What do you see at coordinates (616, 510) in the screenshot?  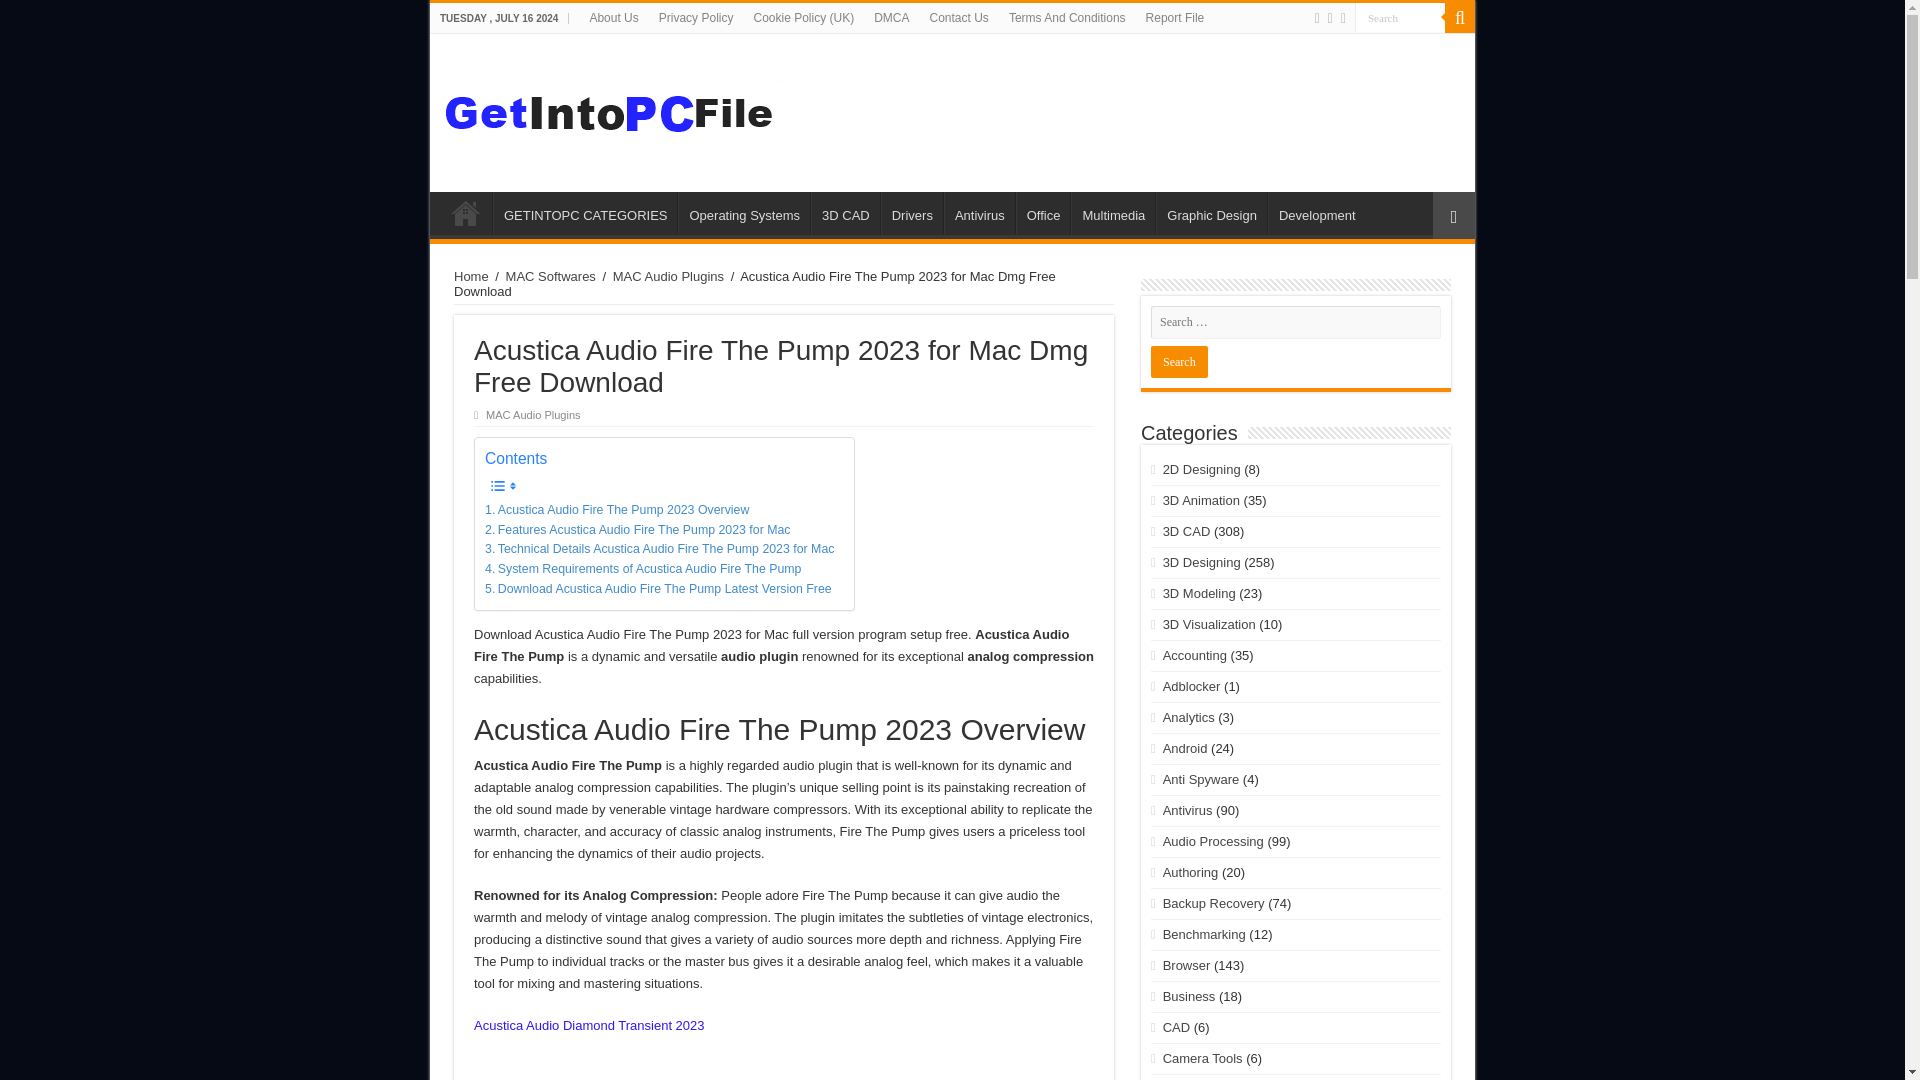 I see `Acustica Audio Fire The Pump 2023 Overview` at bounding box center [616, 510].